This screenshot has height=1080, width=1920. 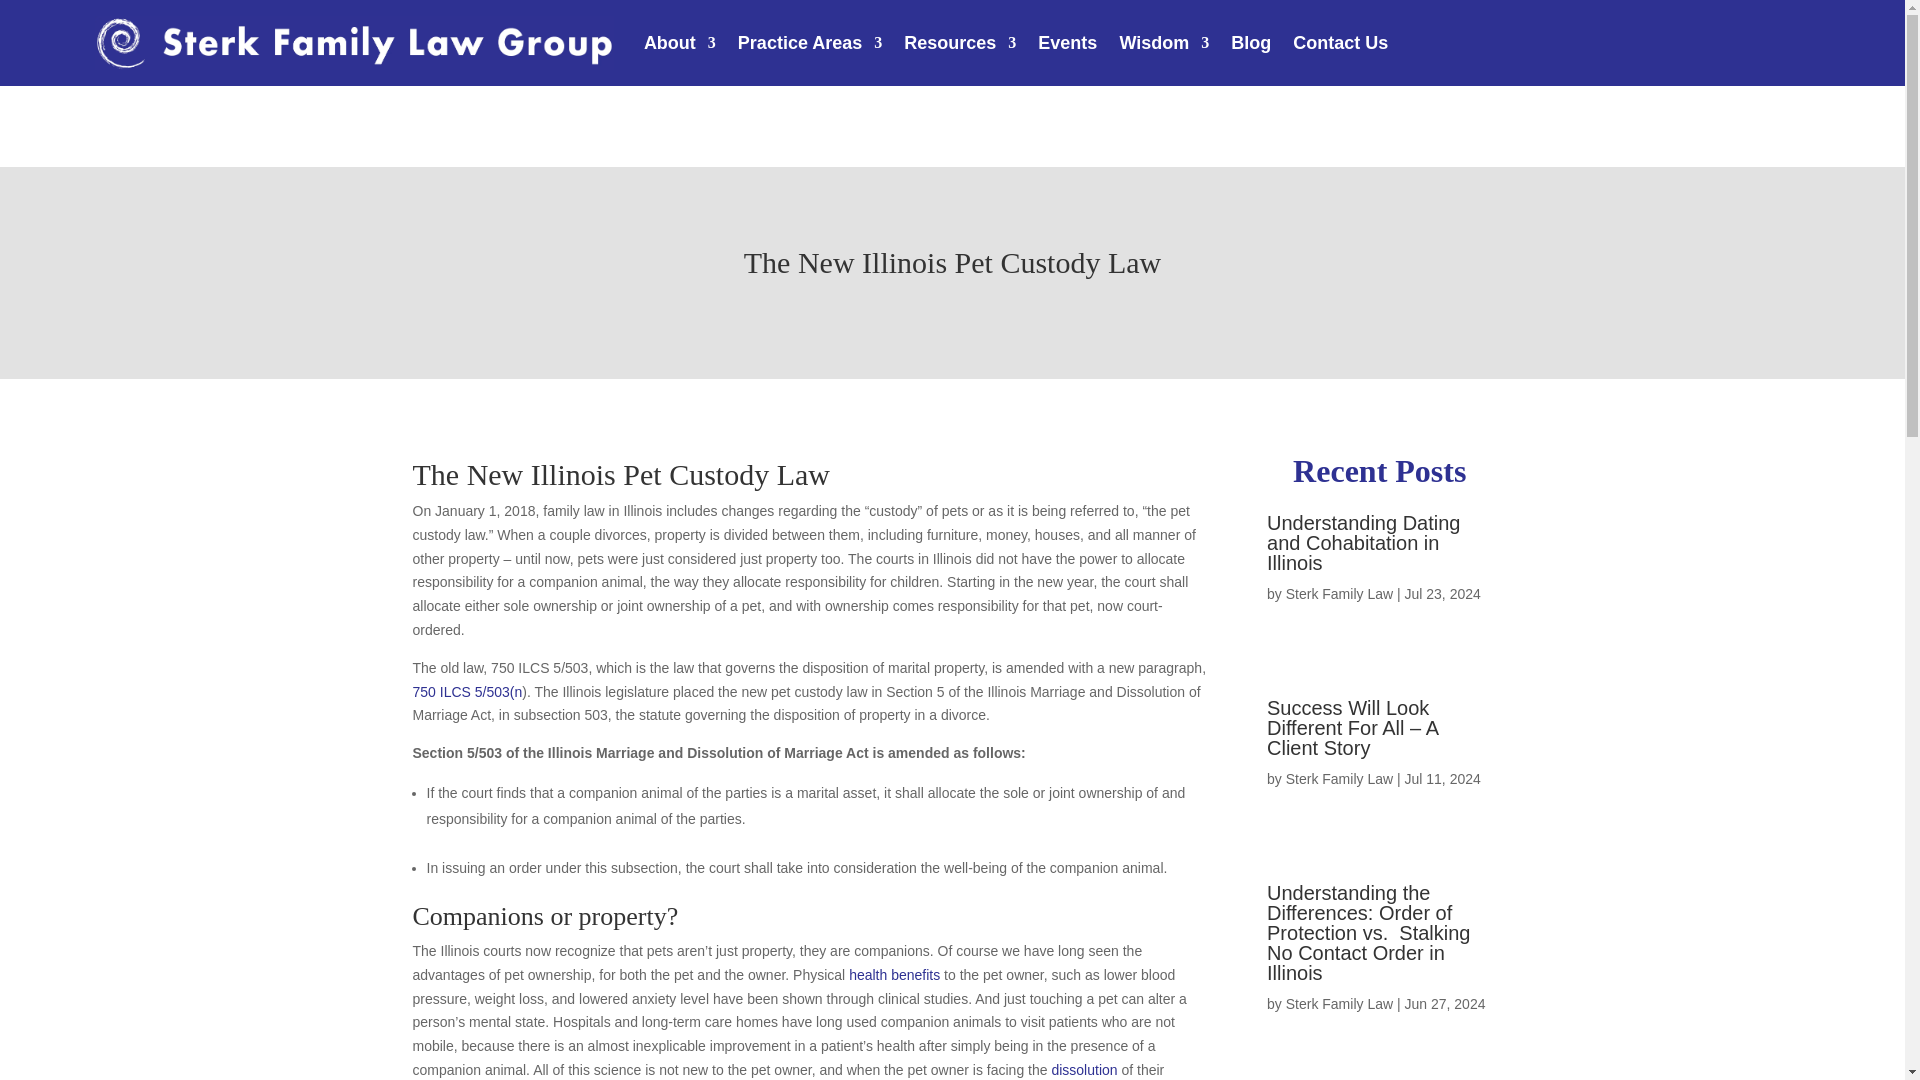 I want to click on Contact Us, so click(x=1340, y=43).